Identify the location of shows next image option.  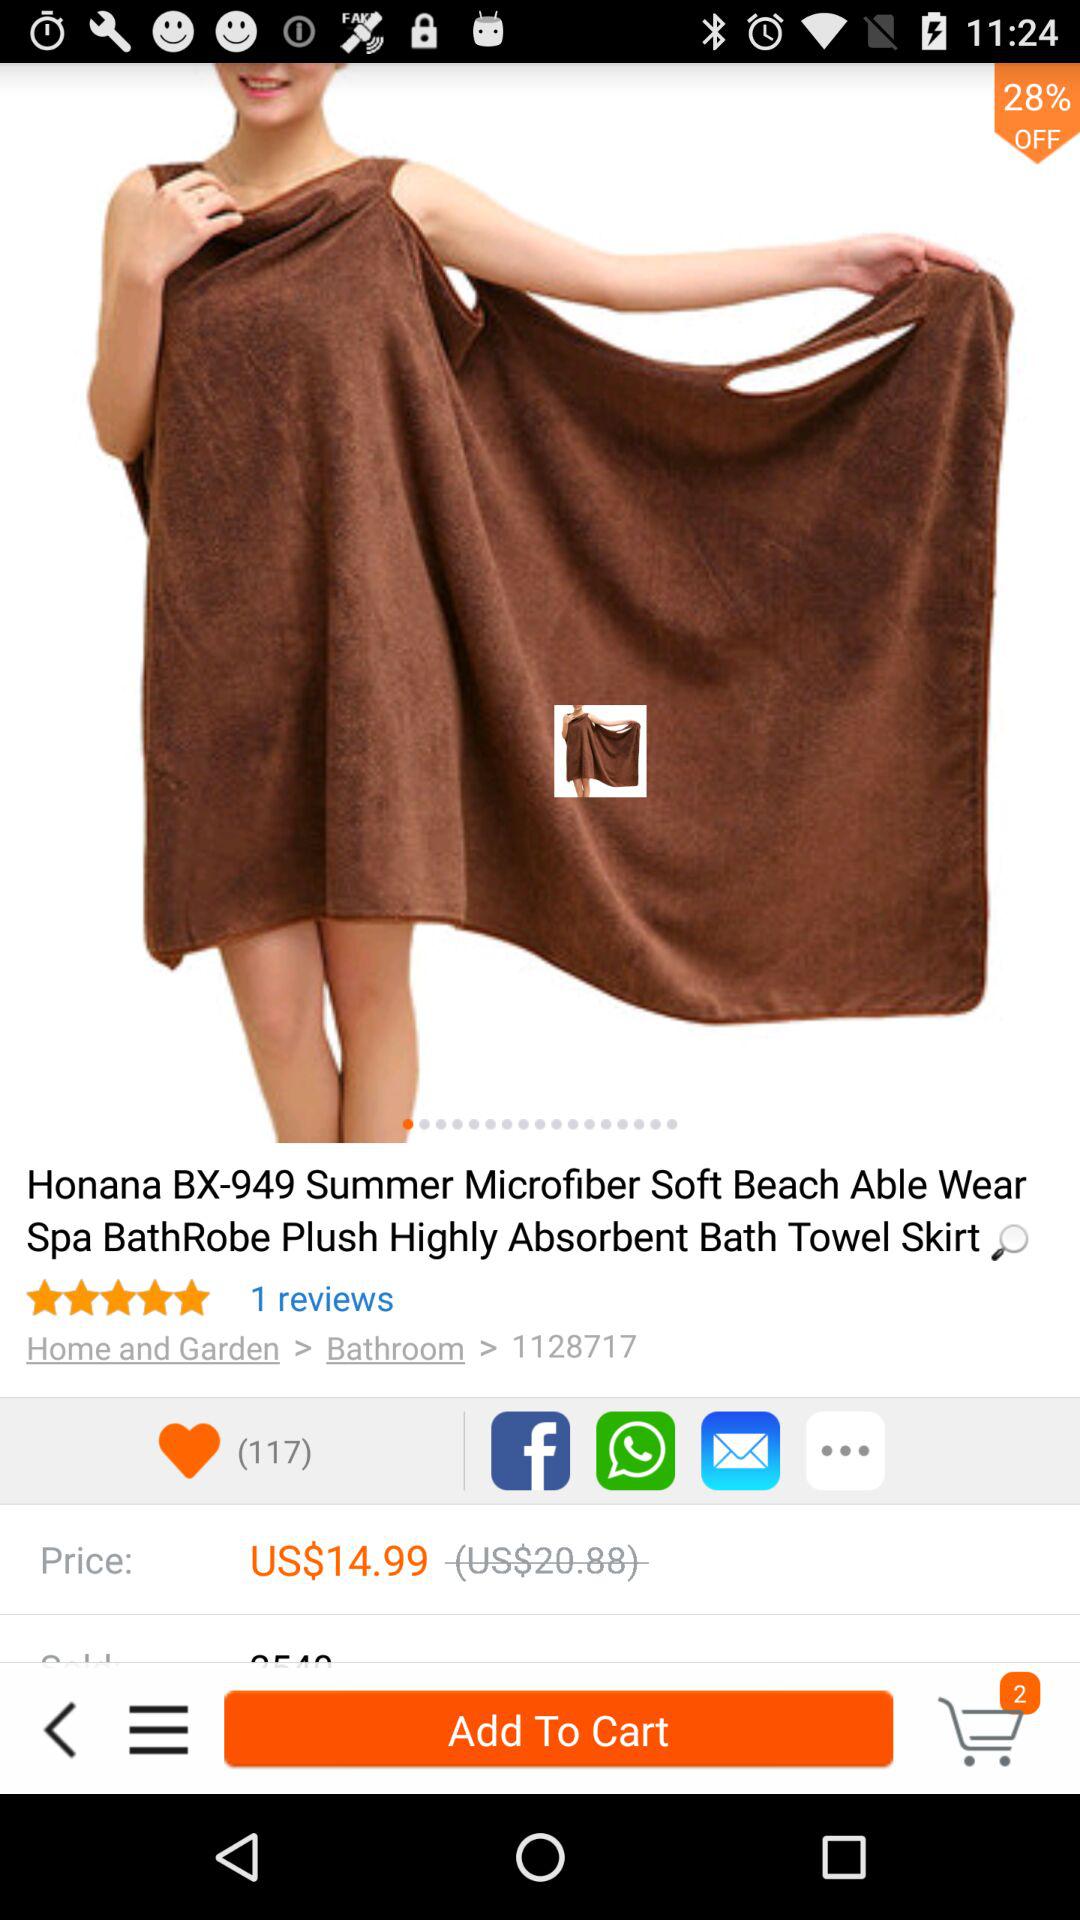
(490, 1124).